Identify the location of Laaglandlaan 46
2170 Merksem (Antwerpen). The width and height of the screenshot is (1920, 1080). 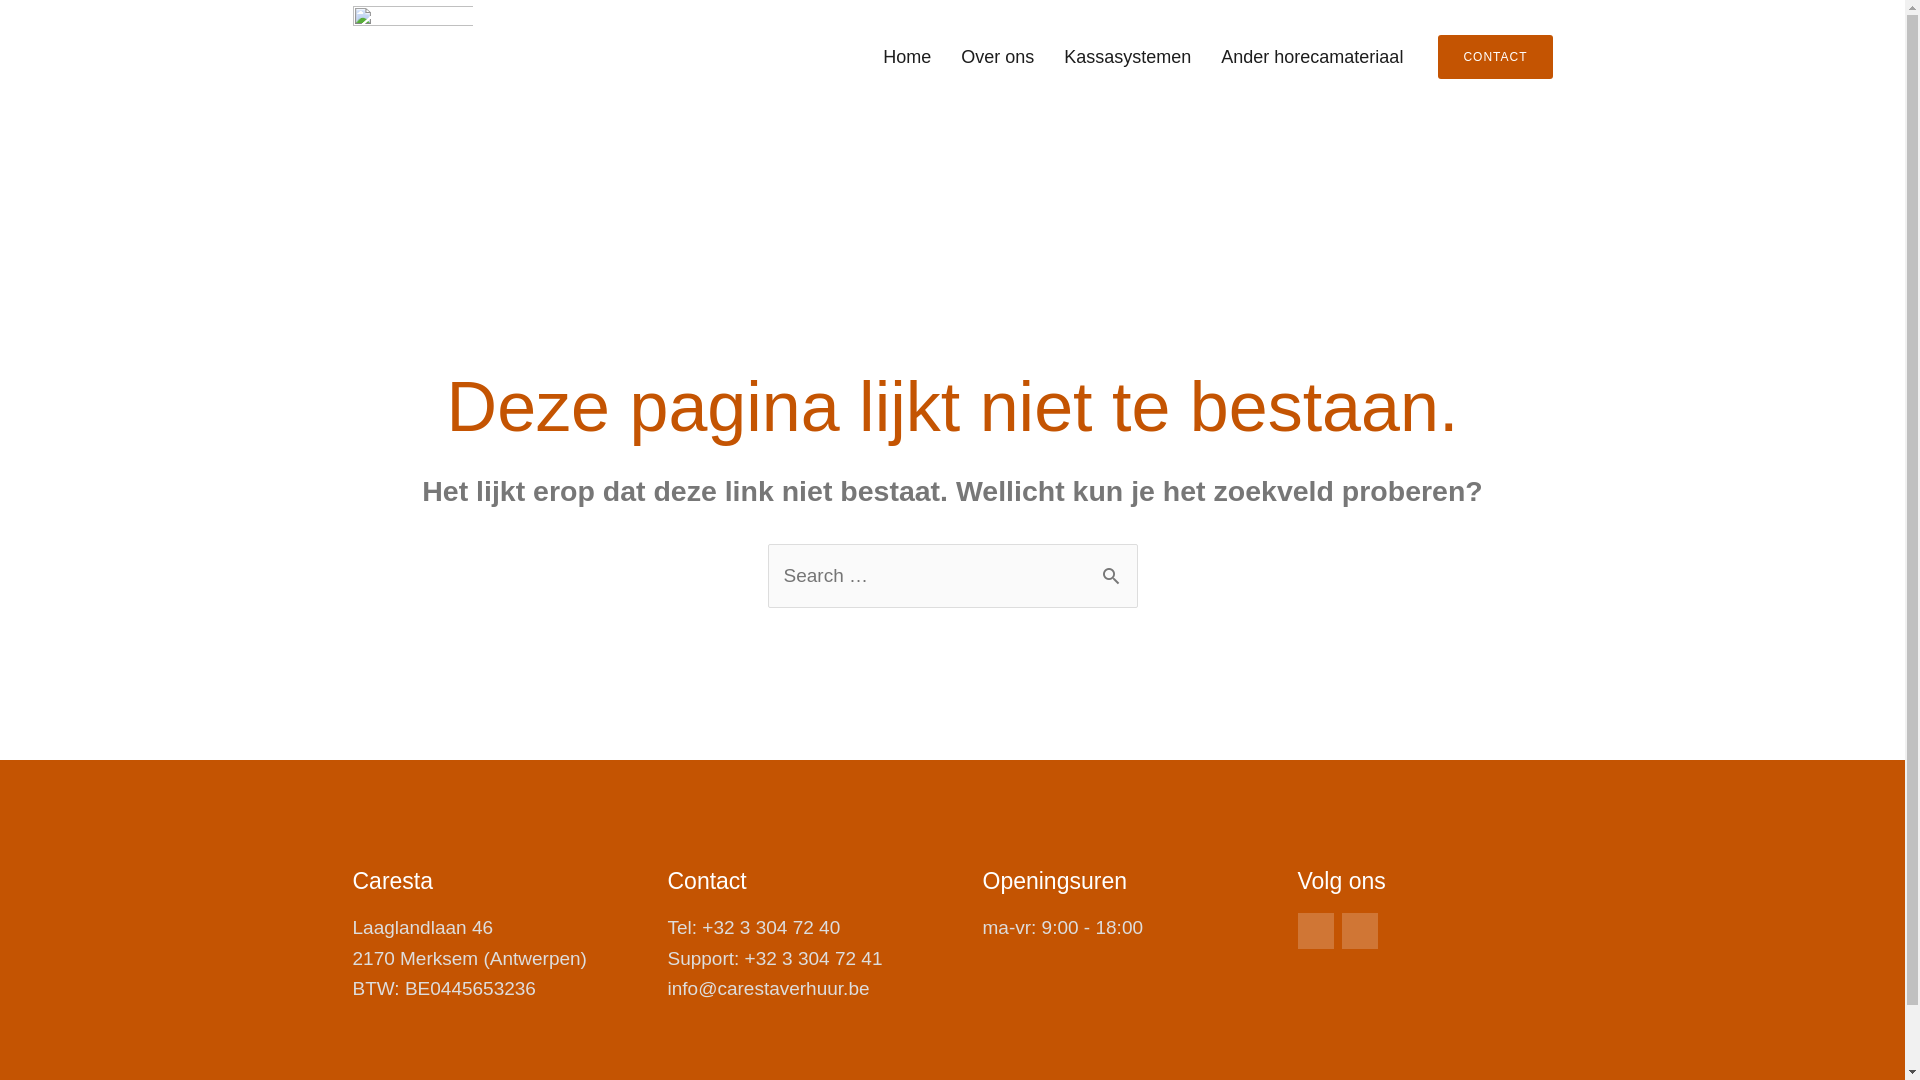
(480, 944).